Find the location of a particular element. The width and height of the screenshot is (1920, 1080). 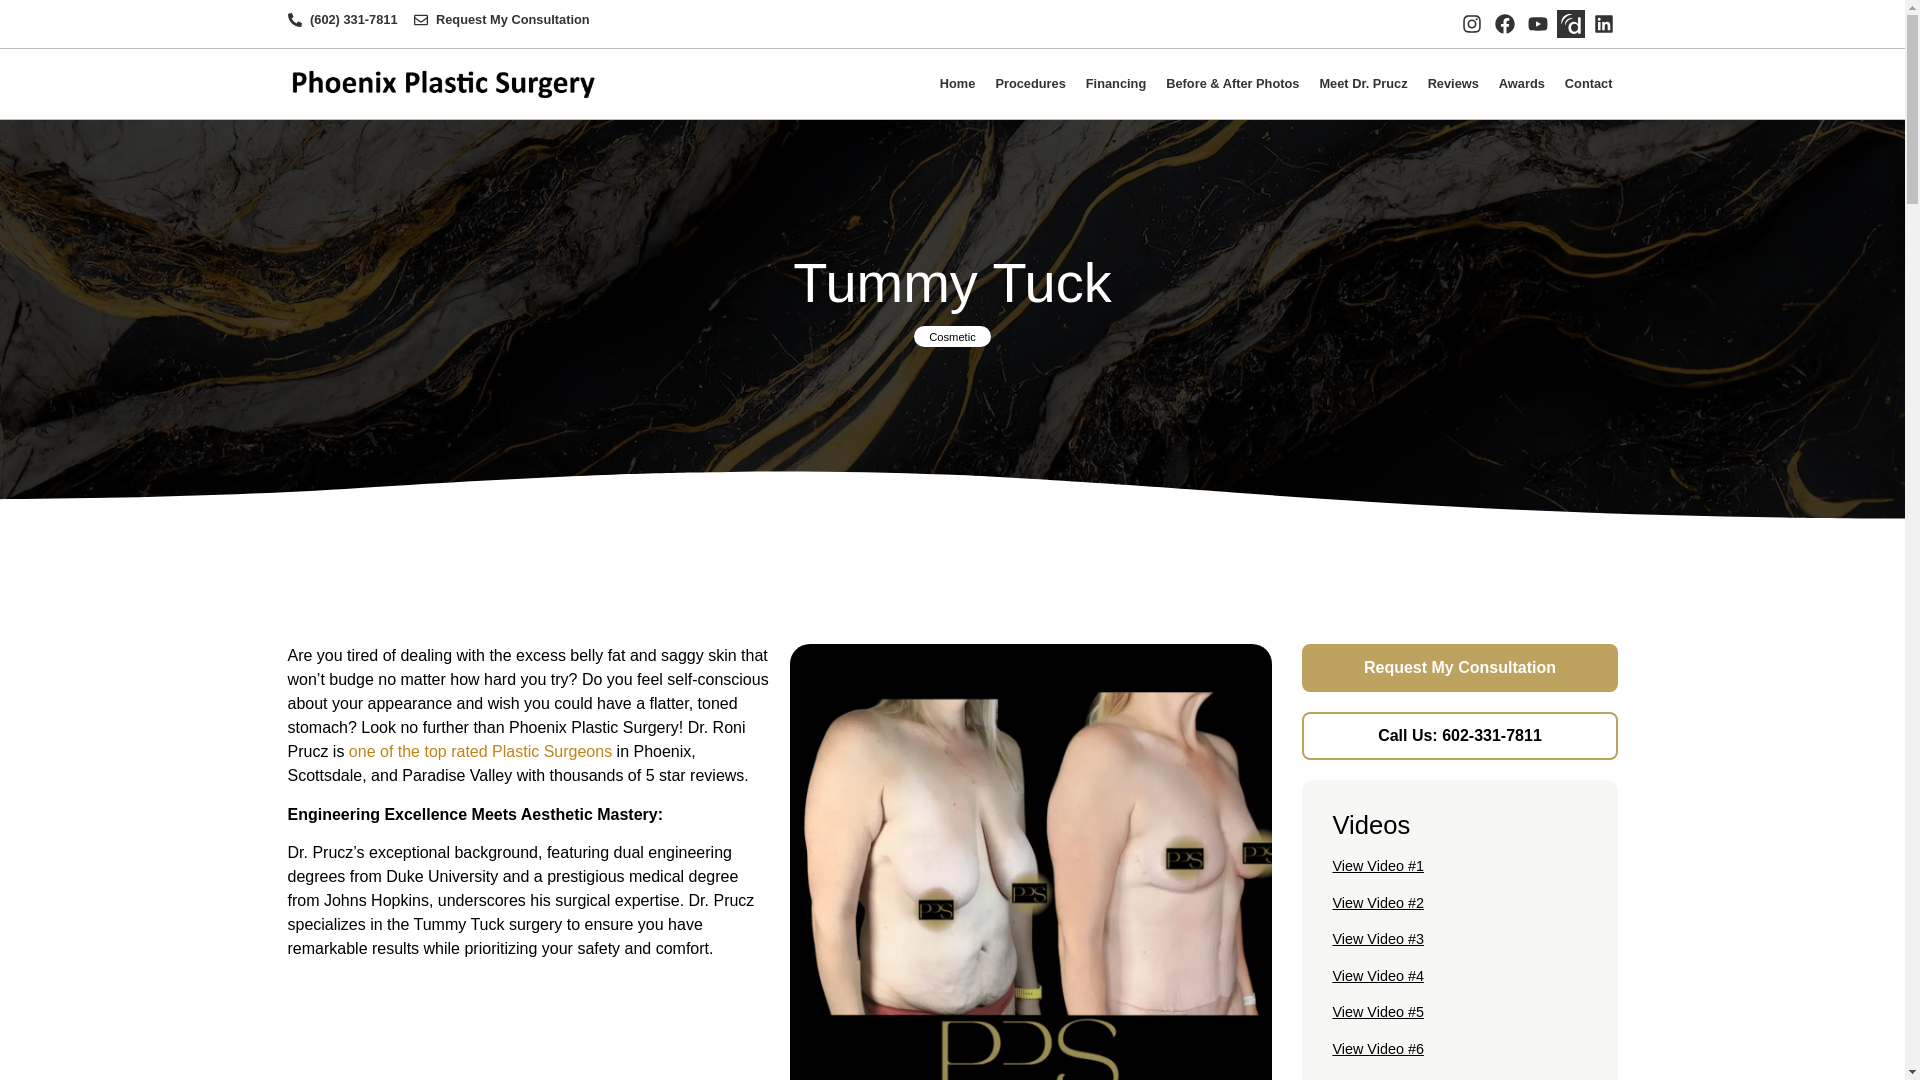

Awards is located at coordinates (1521, 83).